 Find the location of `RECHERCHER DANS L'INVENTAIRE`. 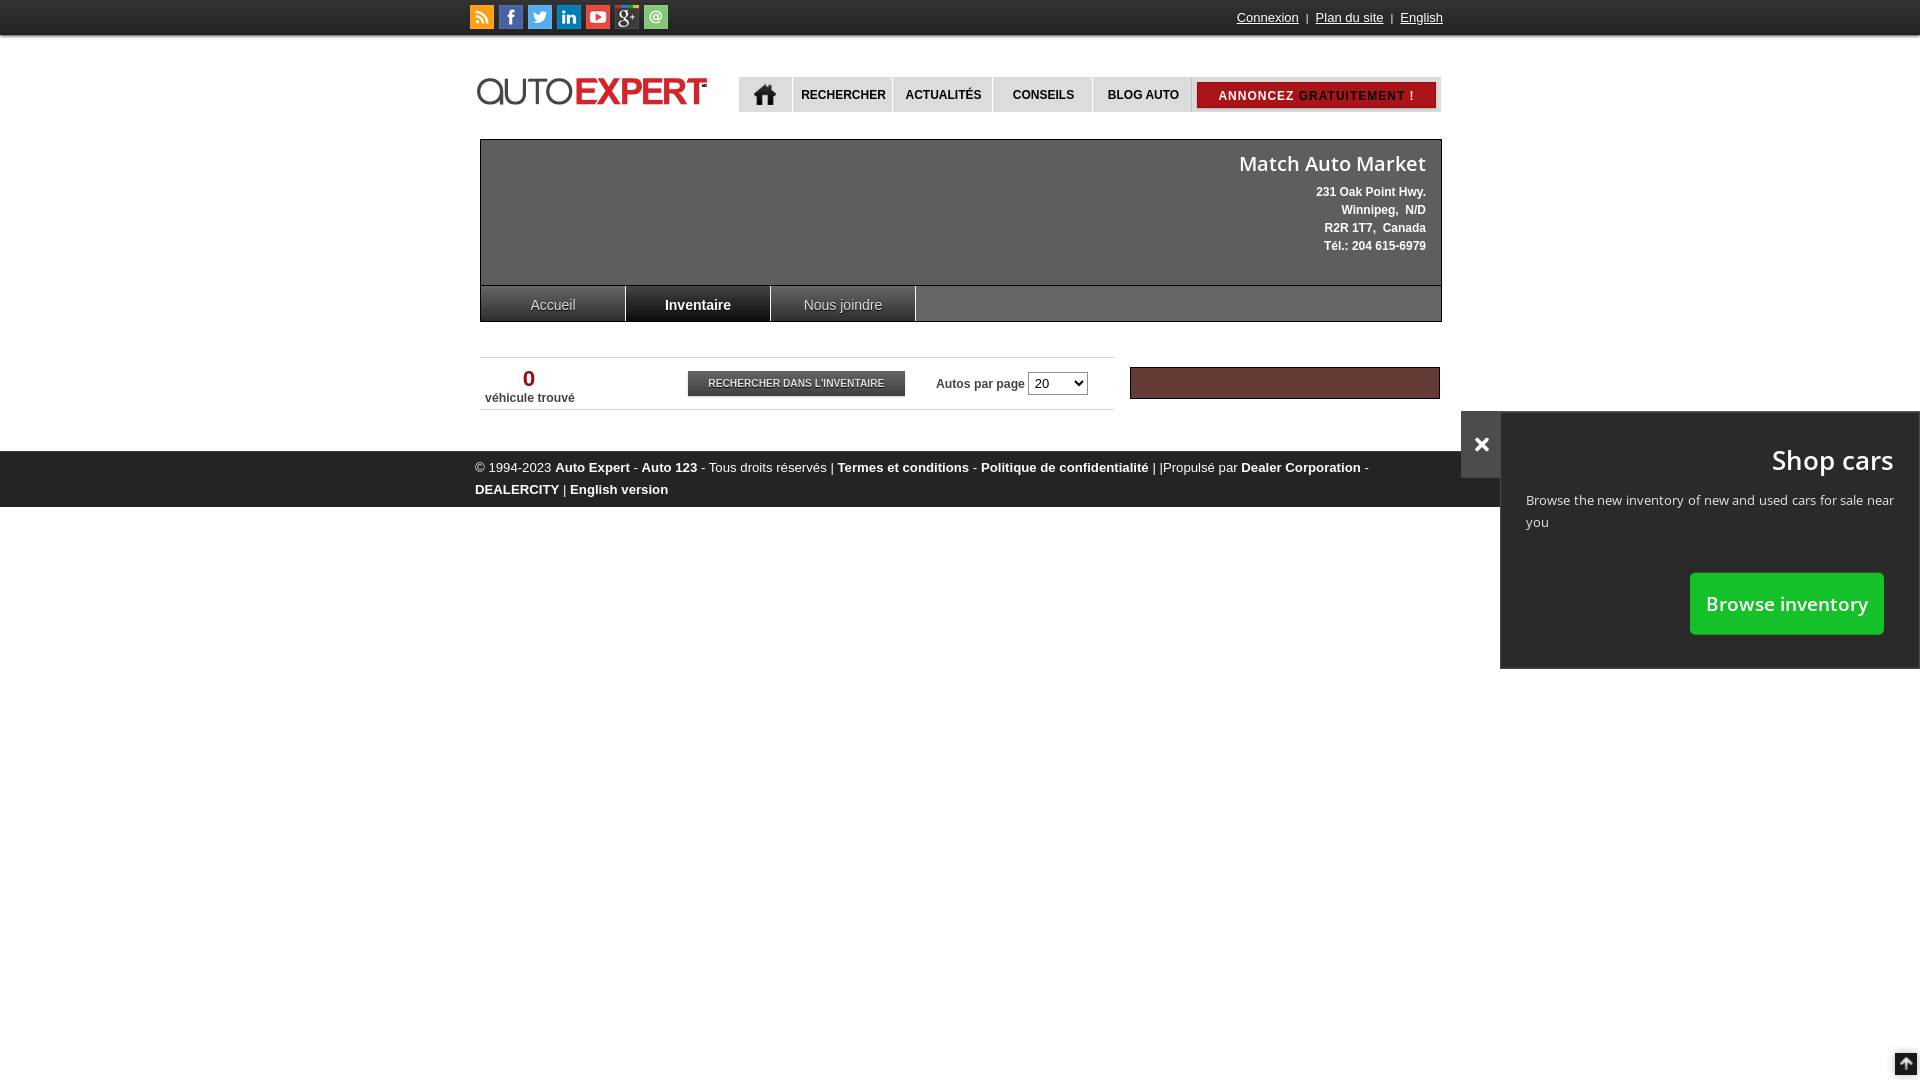

RECHERCHER DANS L'INVENTAIRE is located at coordinates (796, 384).